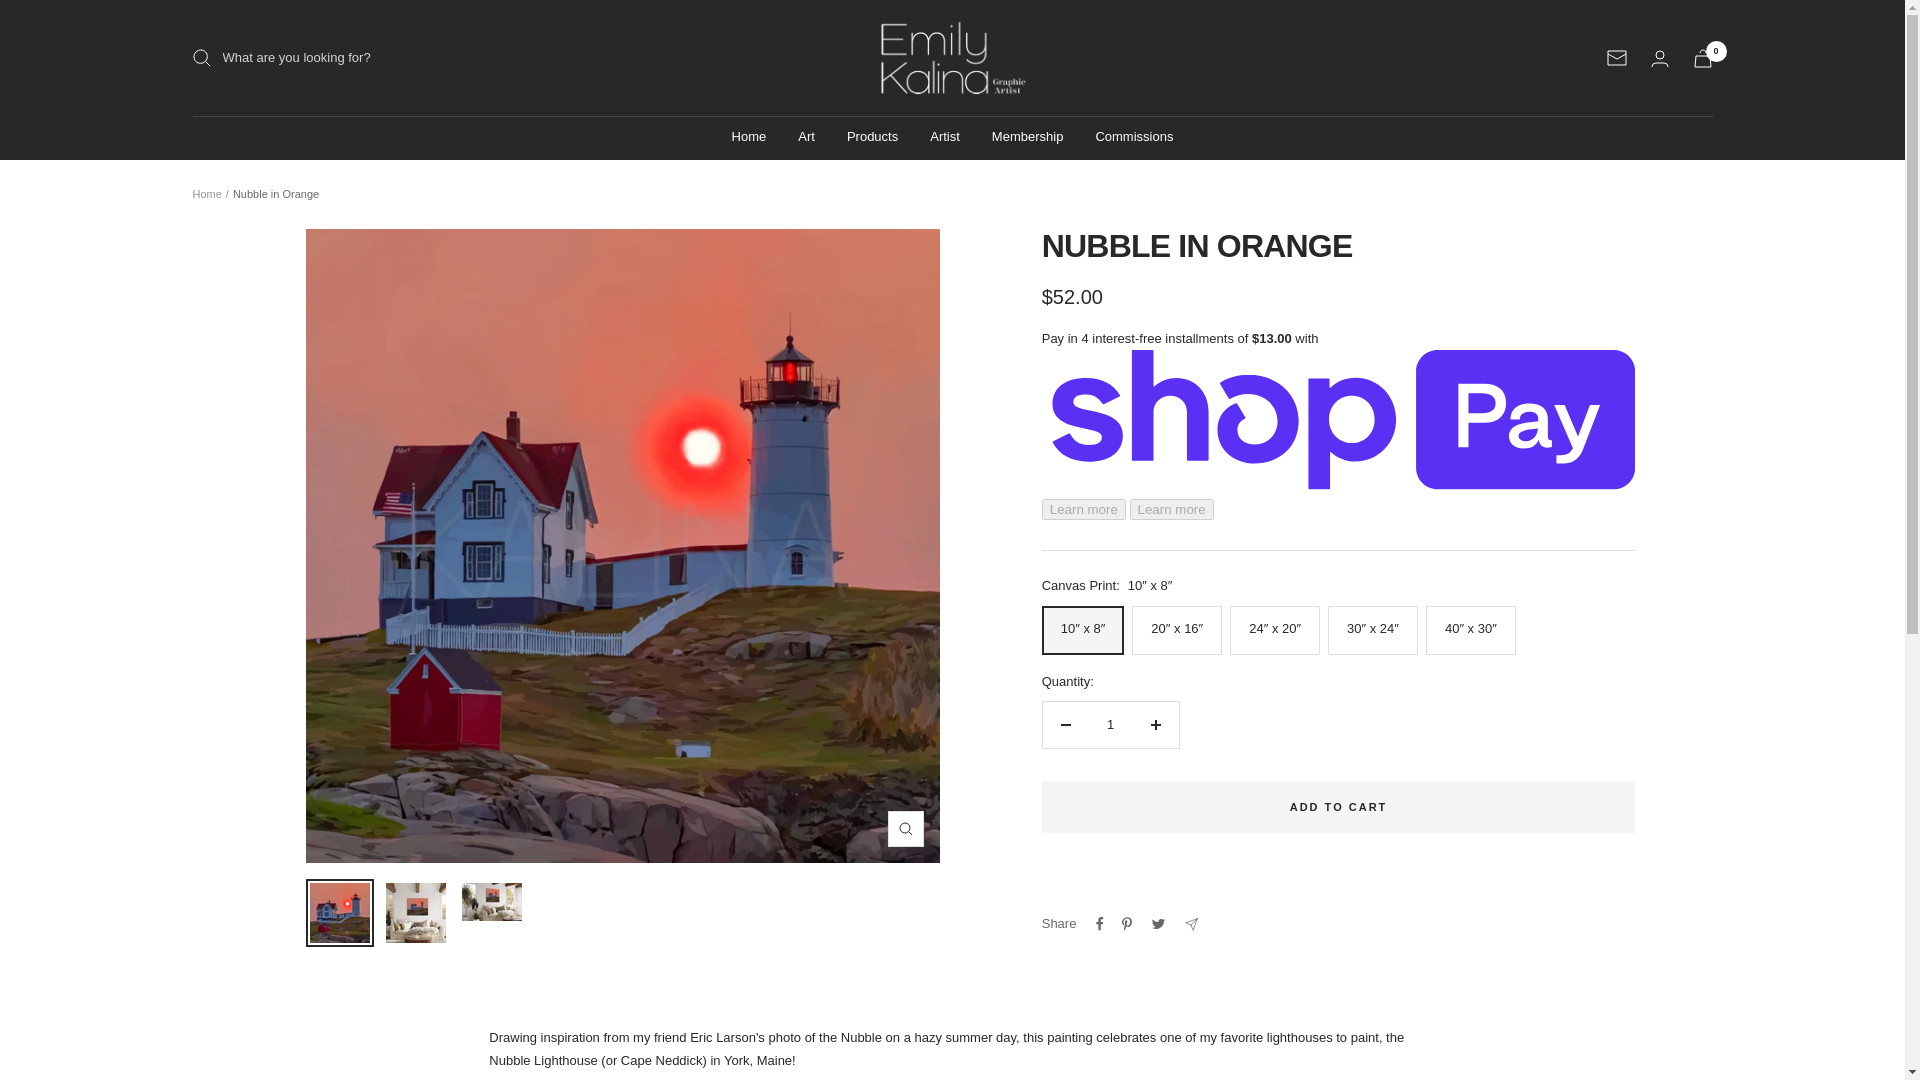 Image resolution: width=1920 pixels, height=1080 pixels. Describe the element at coordinates (748, 138) in the screenshot. I see `Home` at that location.